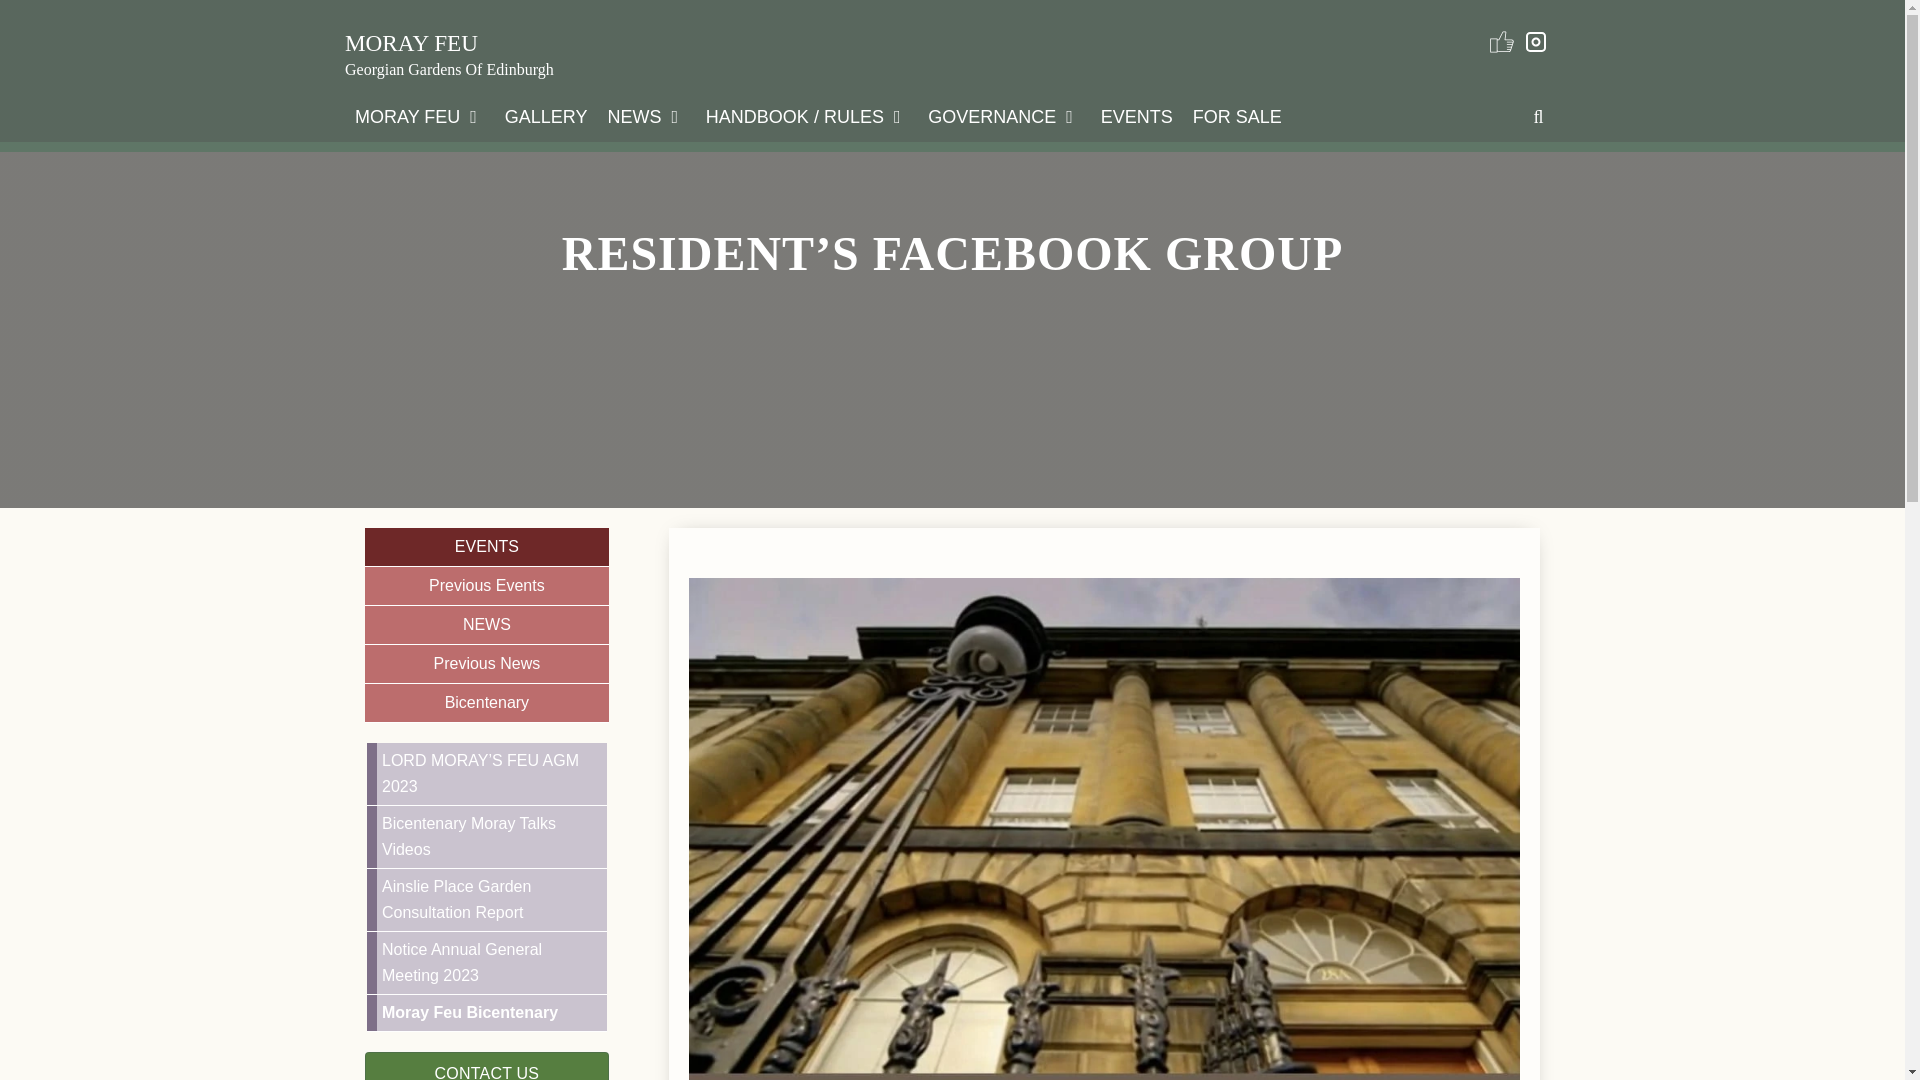 The height and width of the screenshot is (1080, 1920). Describe the element at coordinates (486, 586) in the screenshot. I see `Previous Events` at that location.